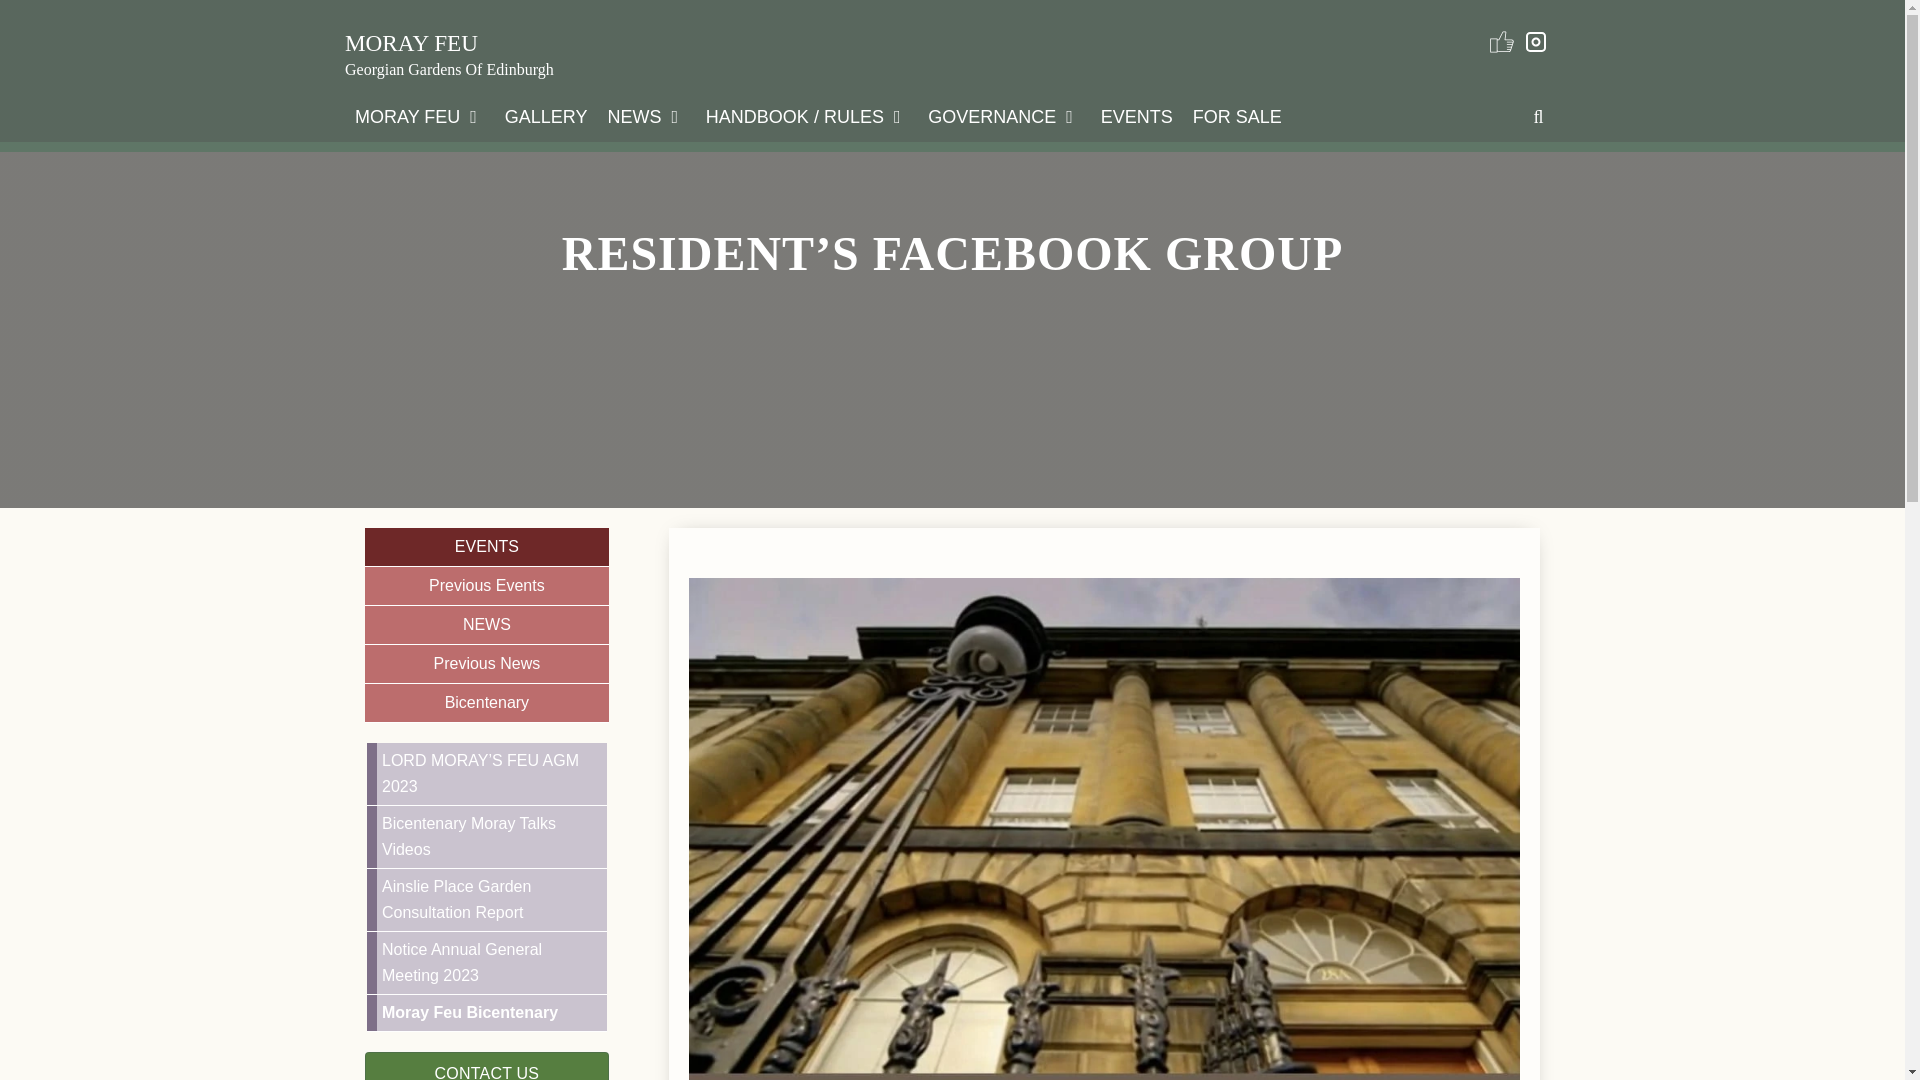 The height and width of the screenshot is (1080, 1920). Describe the element at coordinates (486, 586) in the screenshot. I see `Previous Events` at that location.